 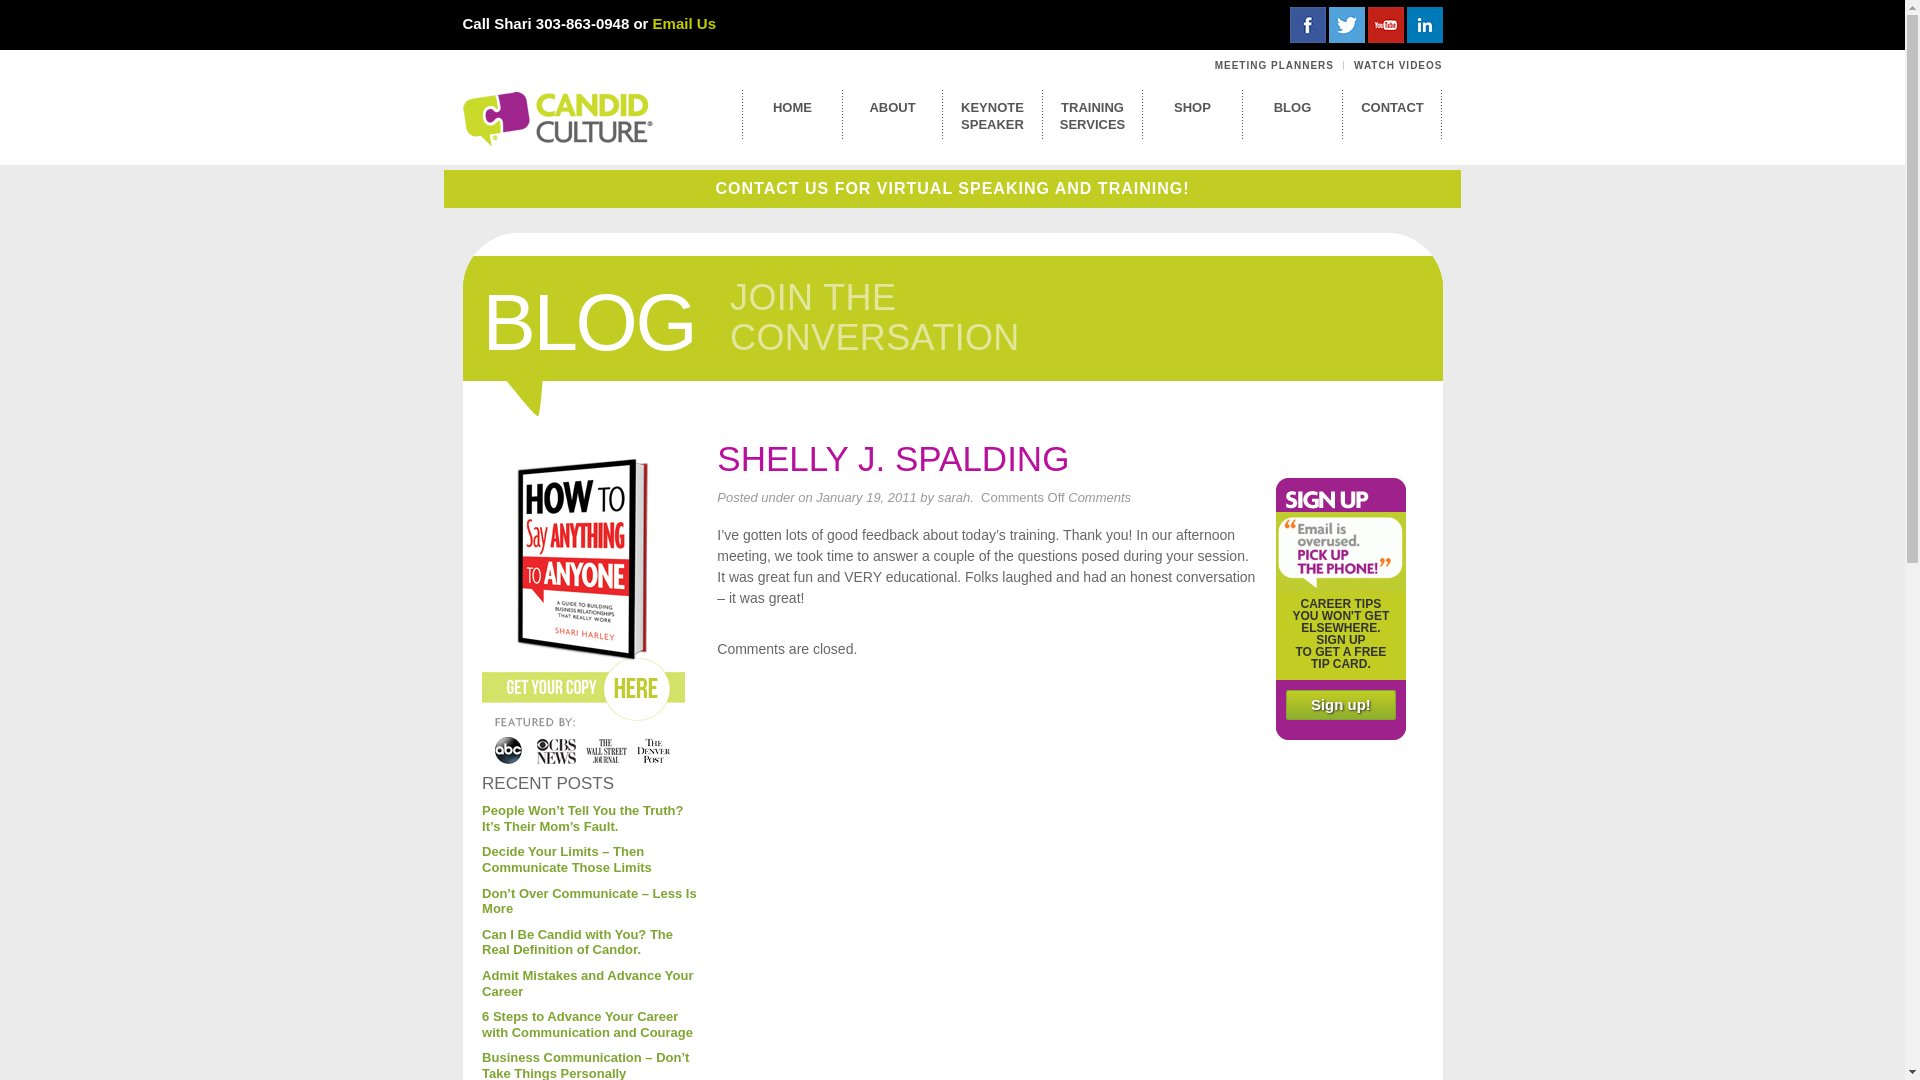 What do you see at coordinates (792, 102) in the screenshot?
I see `HOME` at bounding box center [792, 102].